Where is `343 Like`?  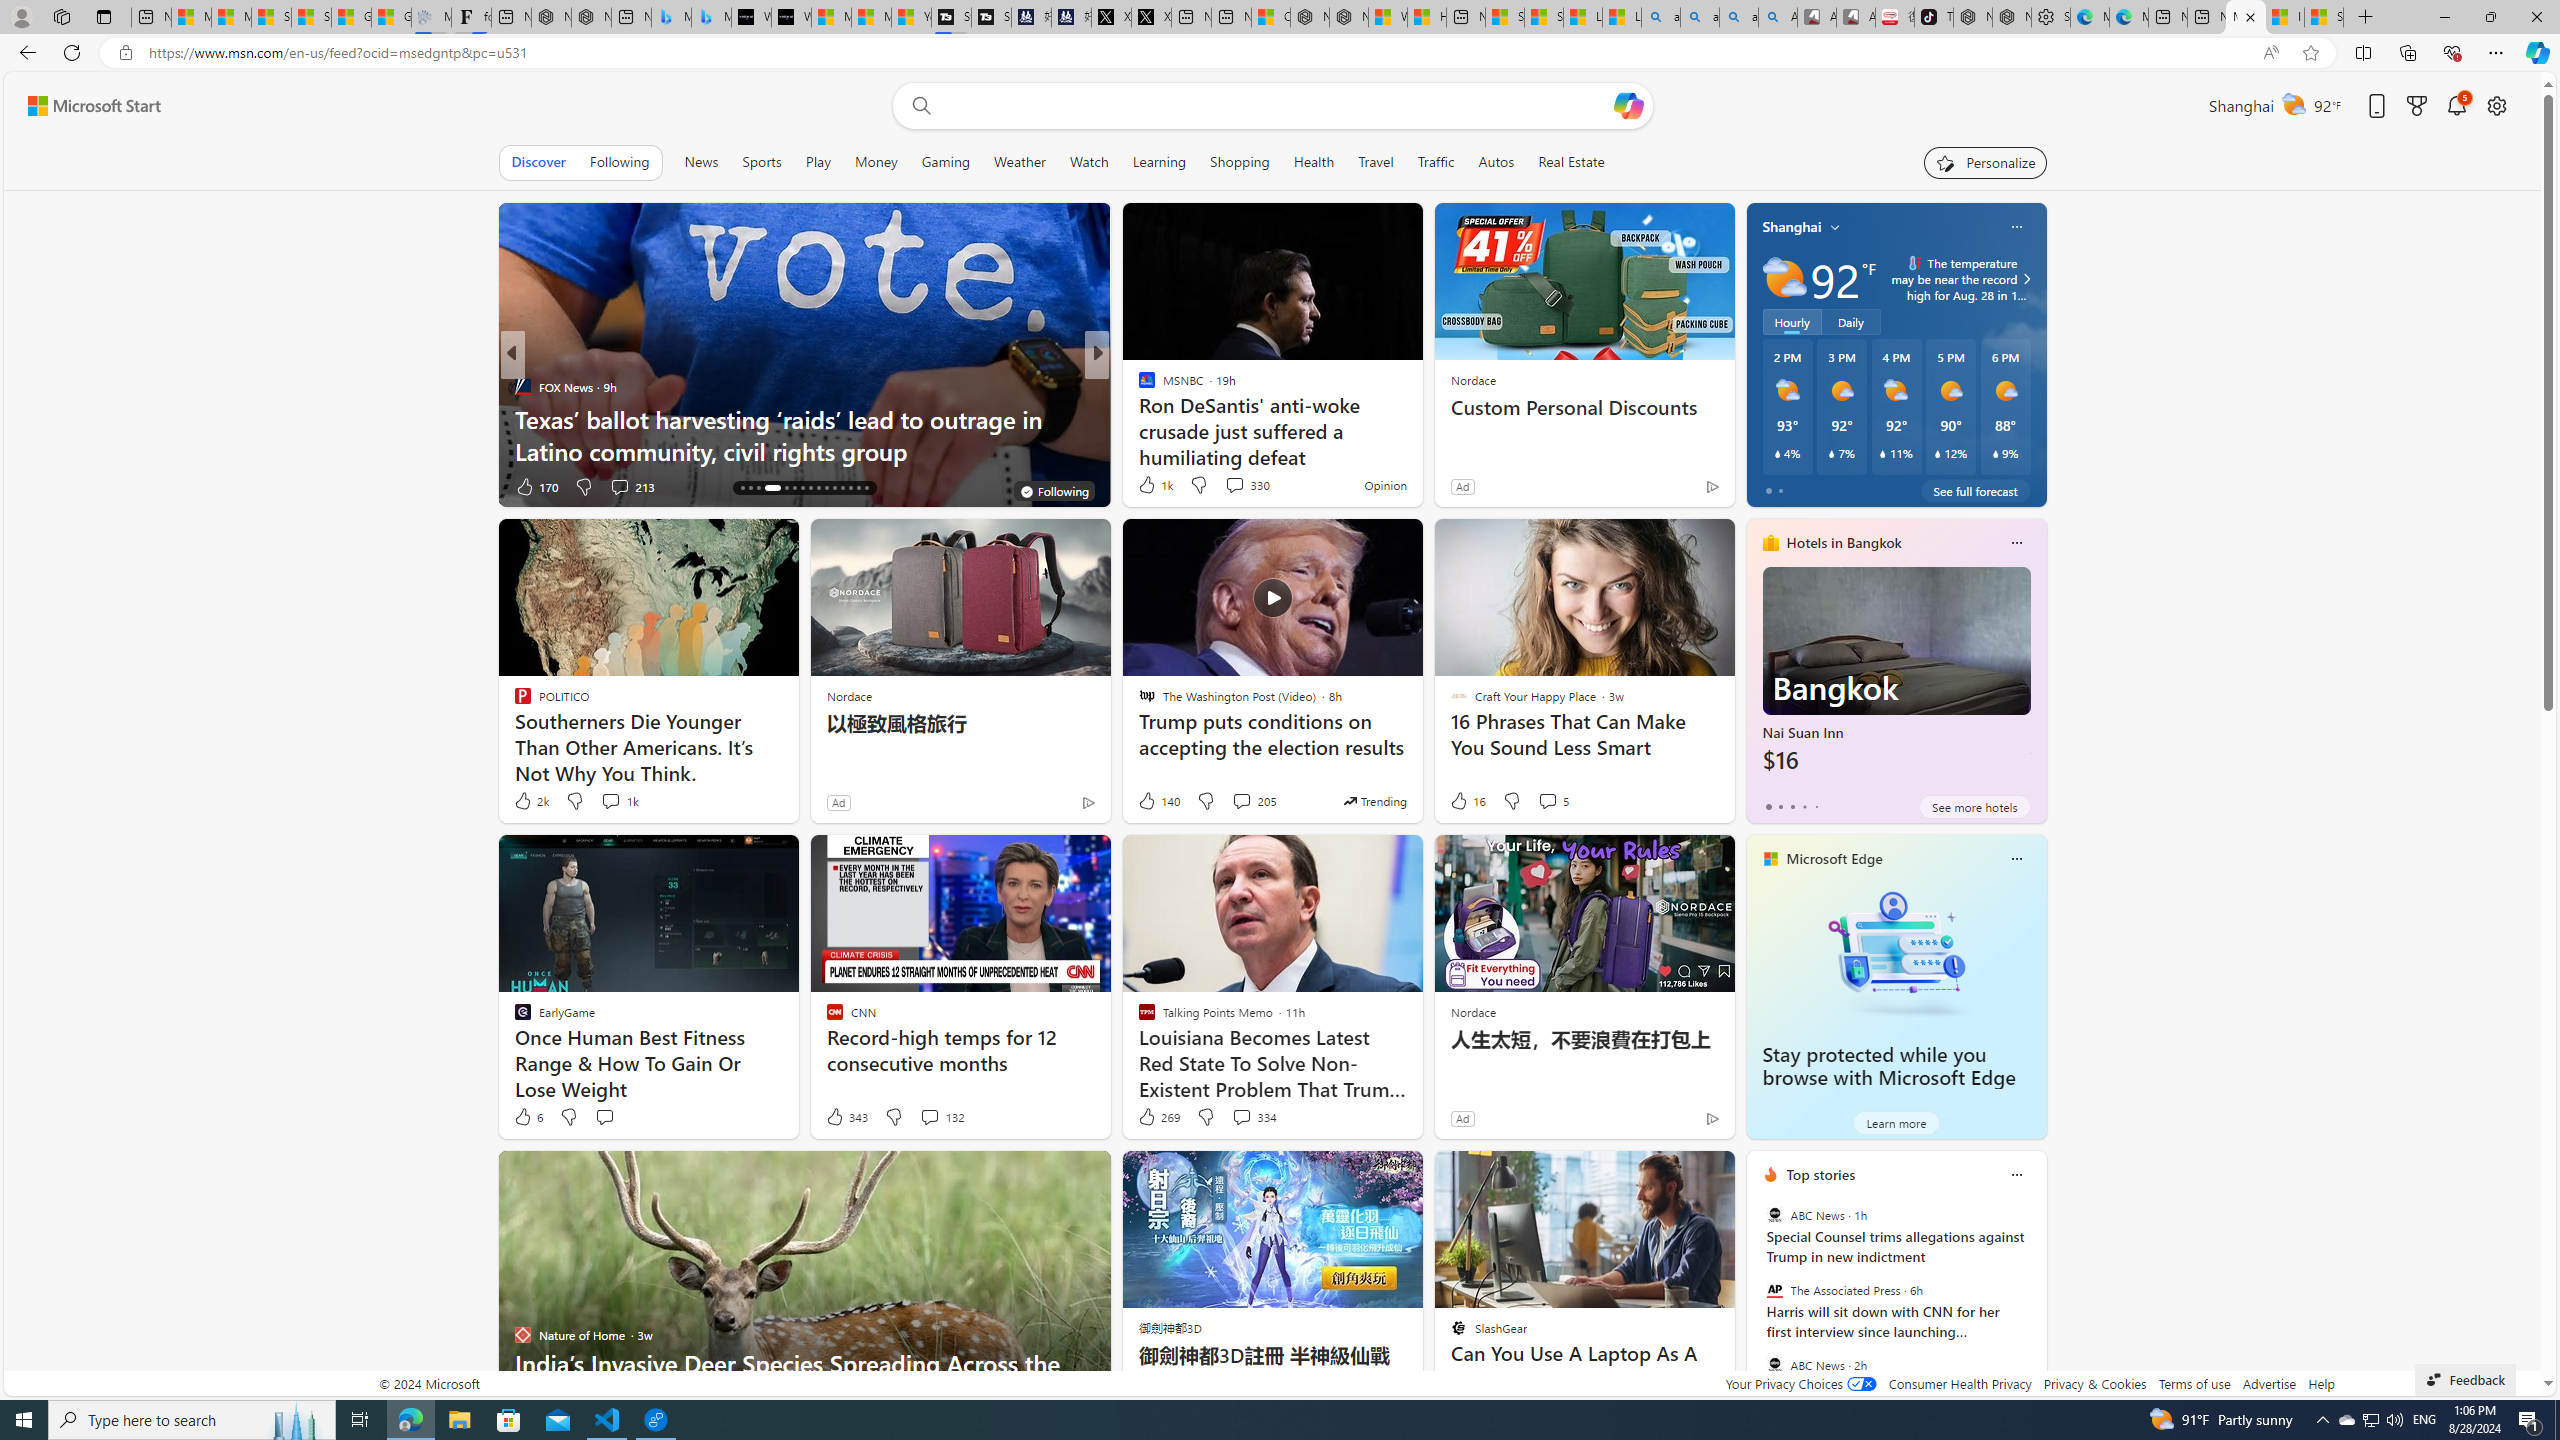
343 Like is located at coordinates (846, 1116).